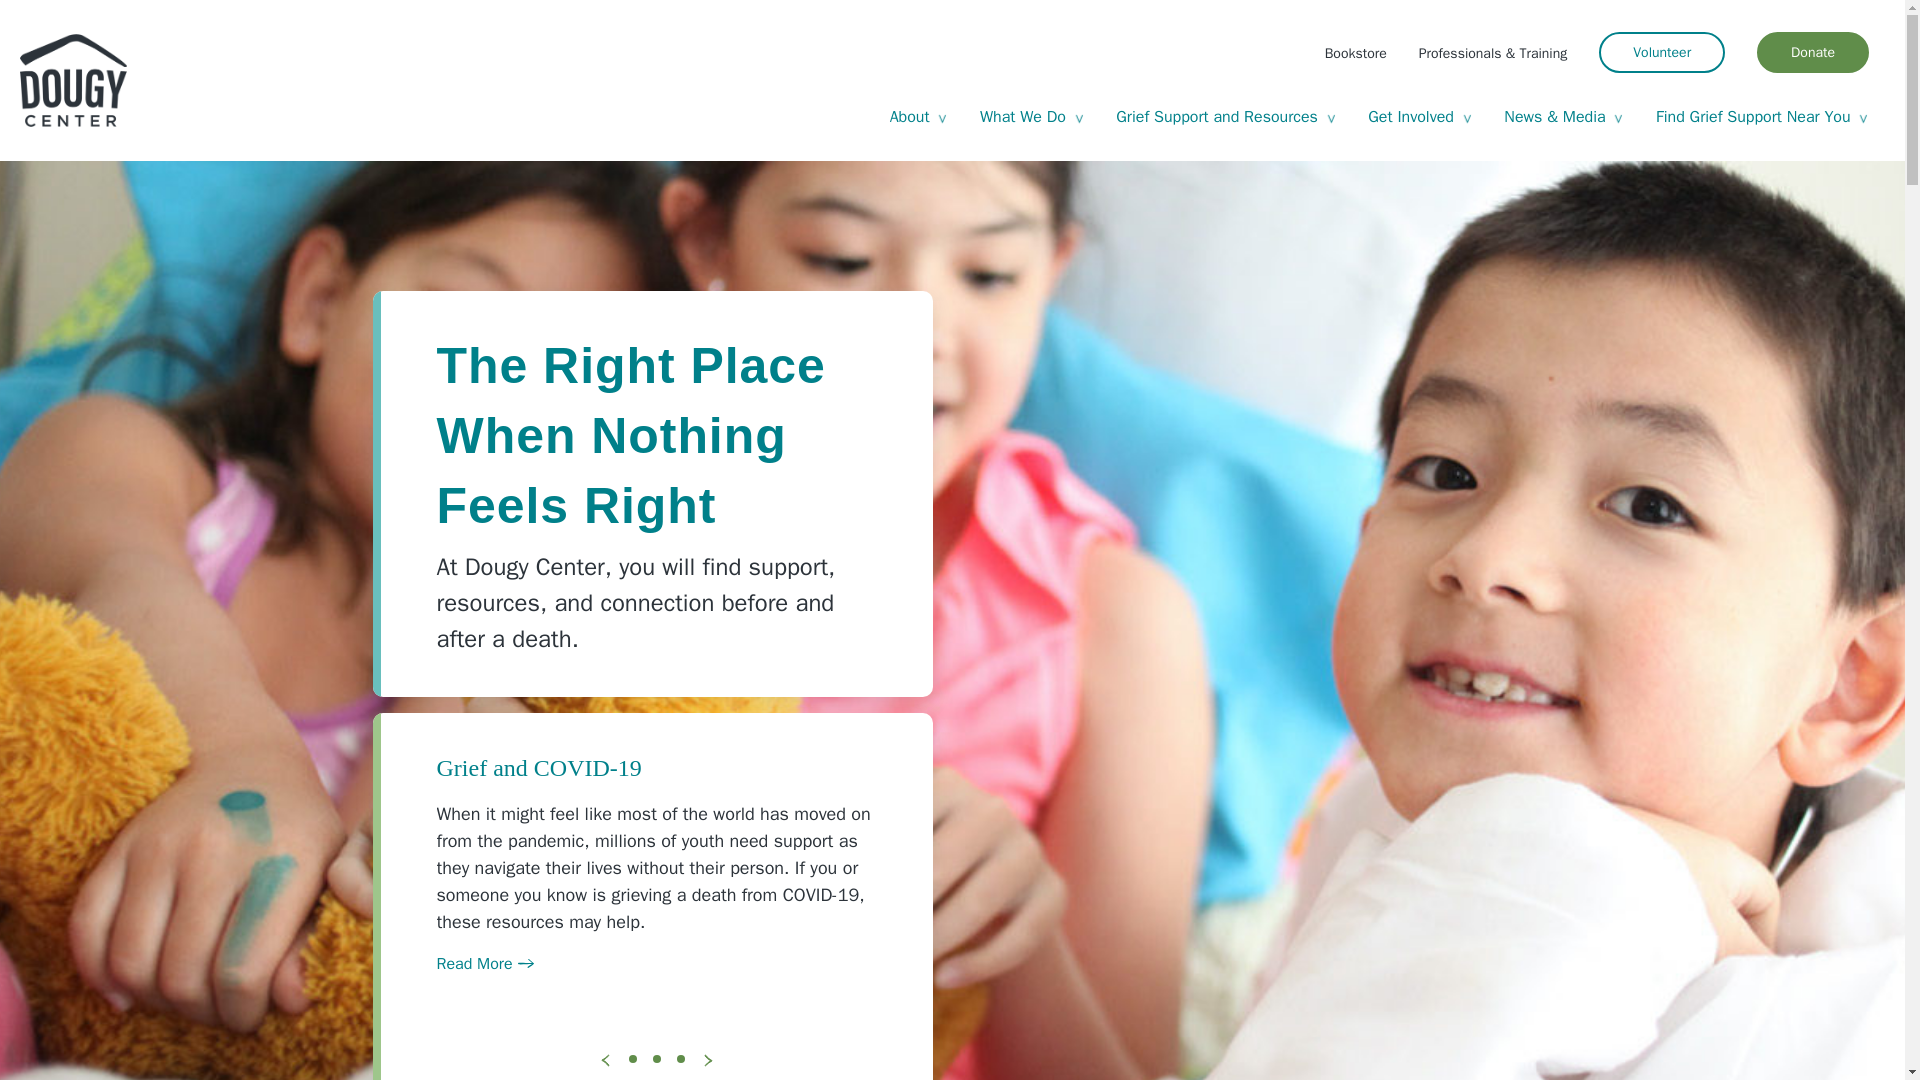 The image size is (1920, 1080). I want to click on What We Do, so click(1032, 117).